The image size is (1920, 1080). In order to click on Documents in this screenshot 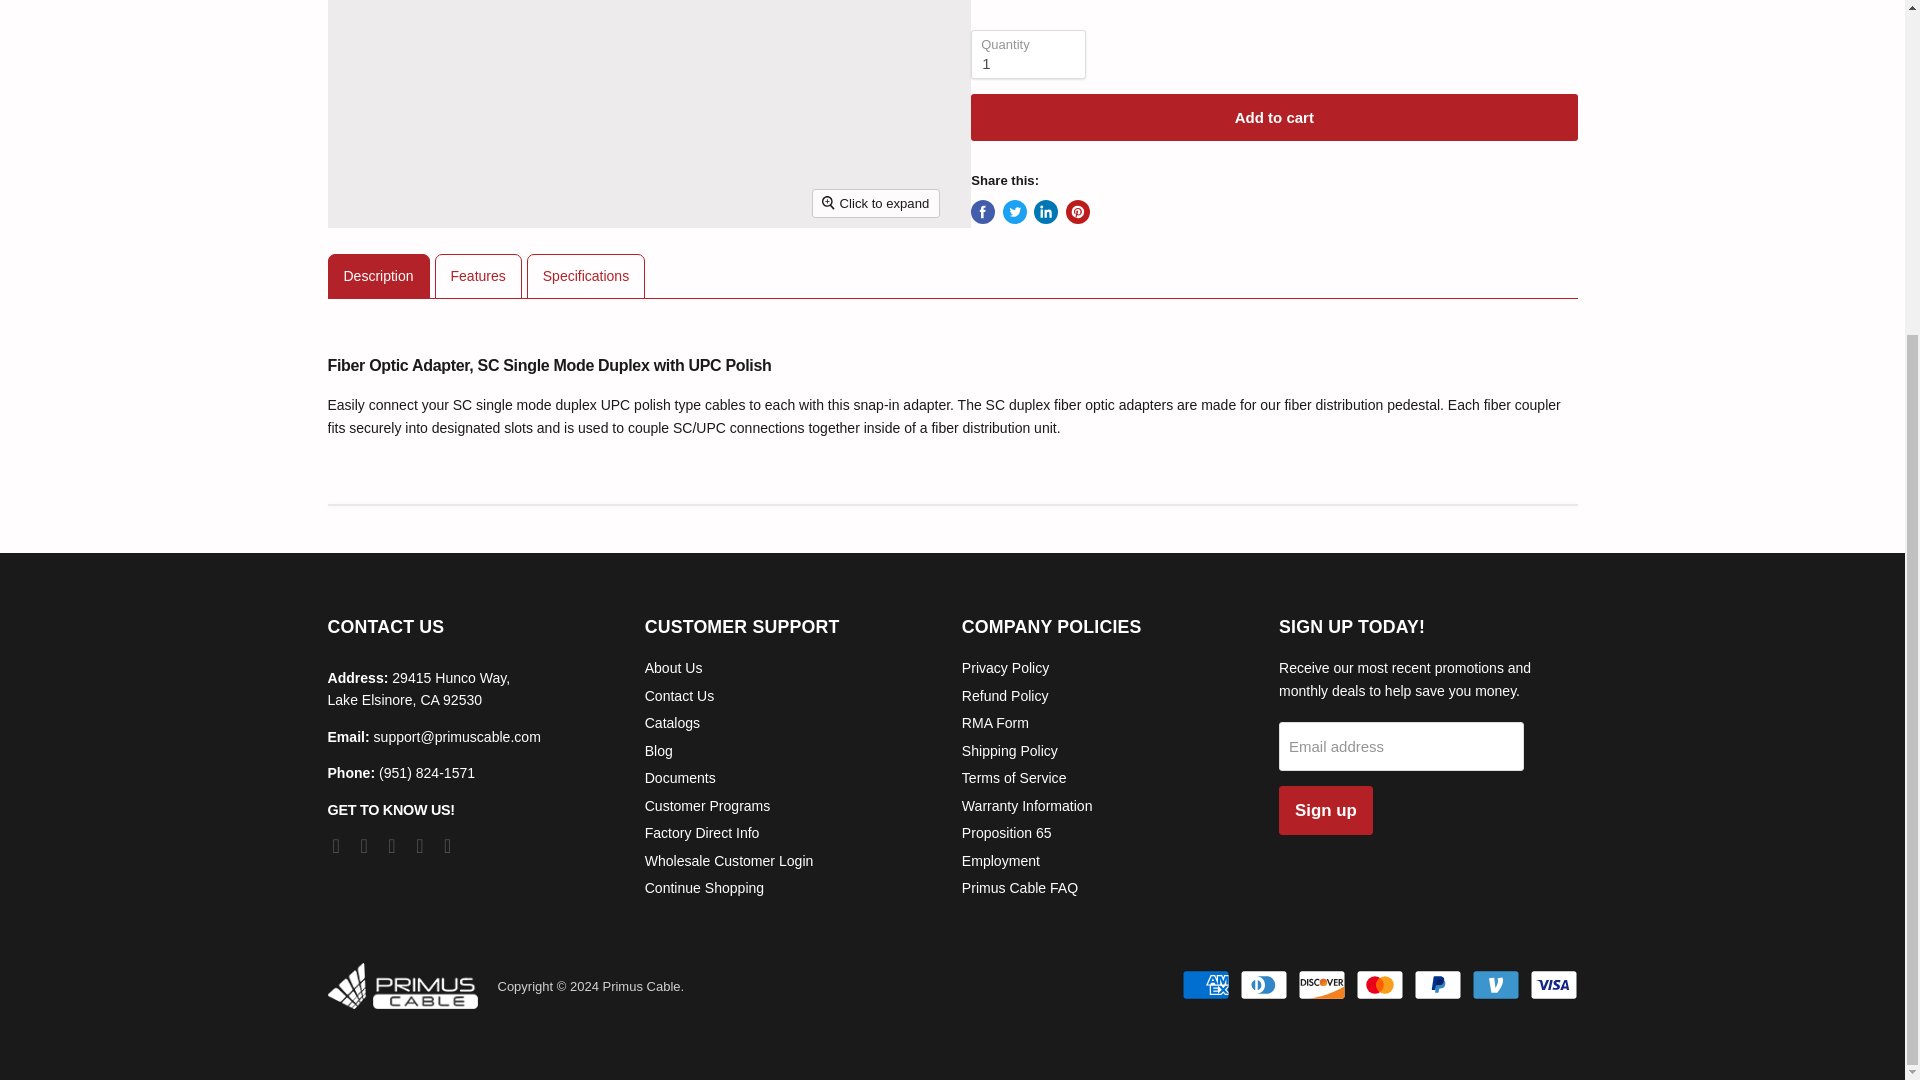, I will do `click(680, 778)`.